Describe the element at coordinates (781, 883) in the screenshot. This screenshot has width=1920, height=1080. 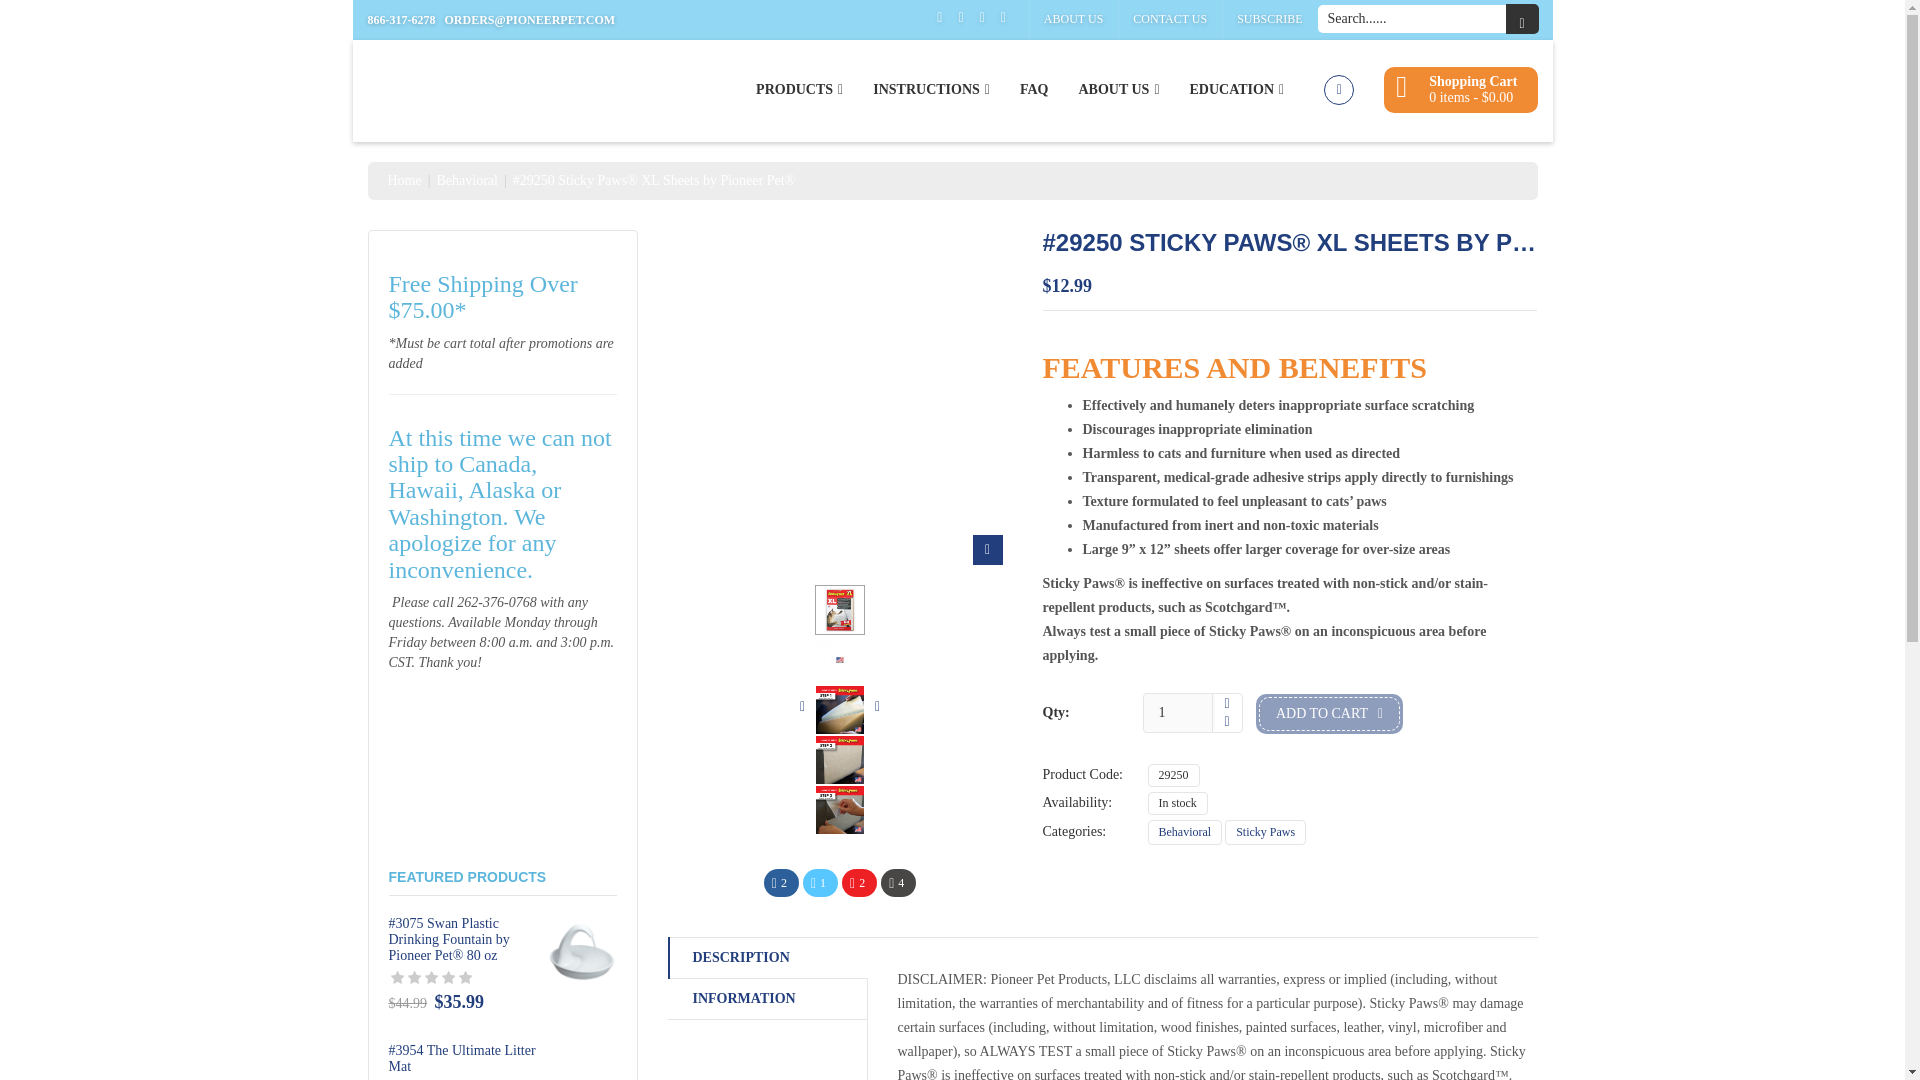
I see `Facebook` at that location.